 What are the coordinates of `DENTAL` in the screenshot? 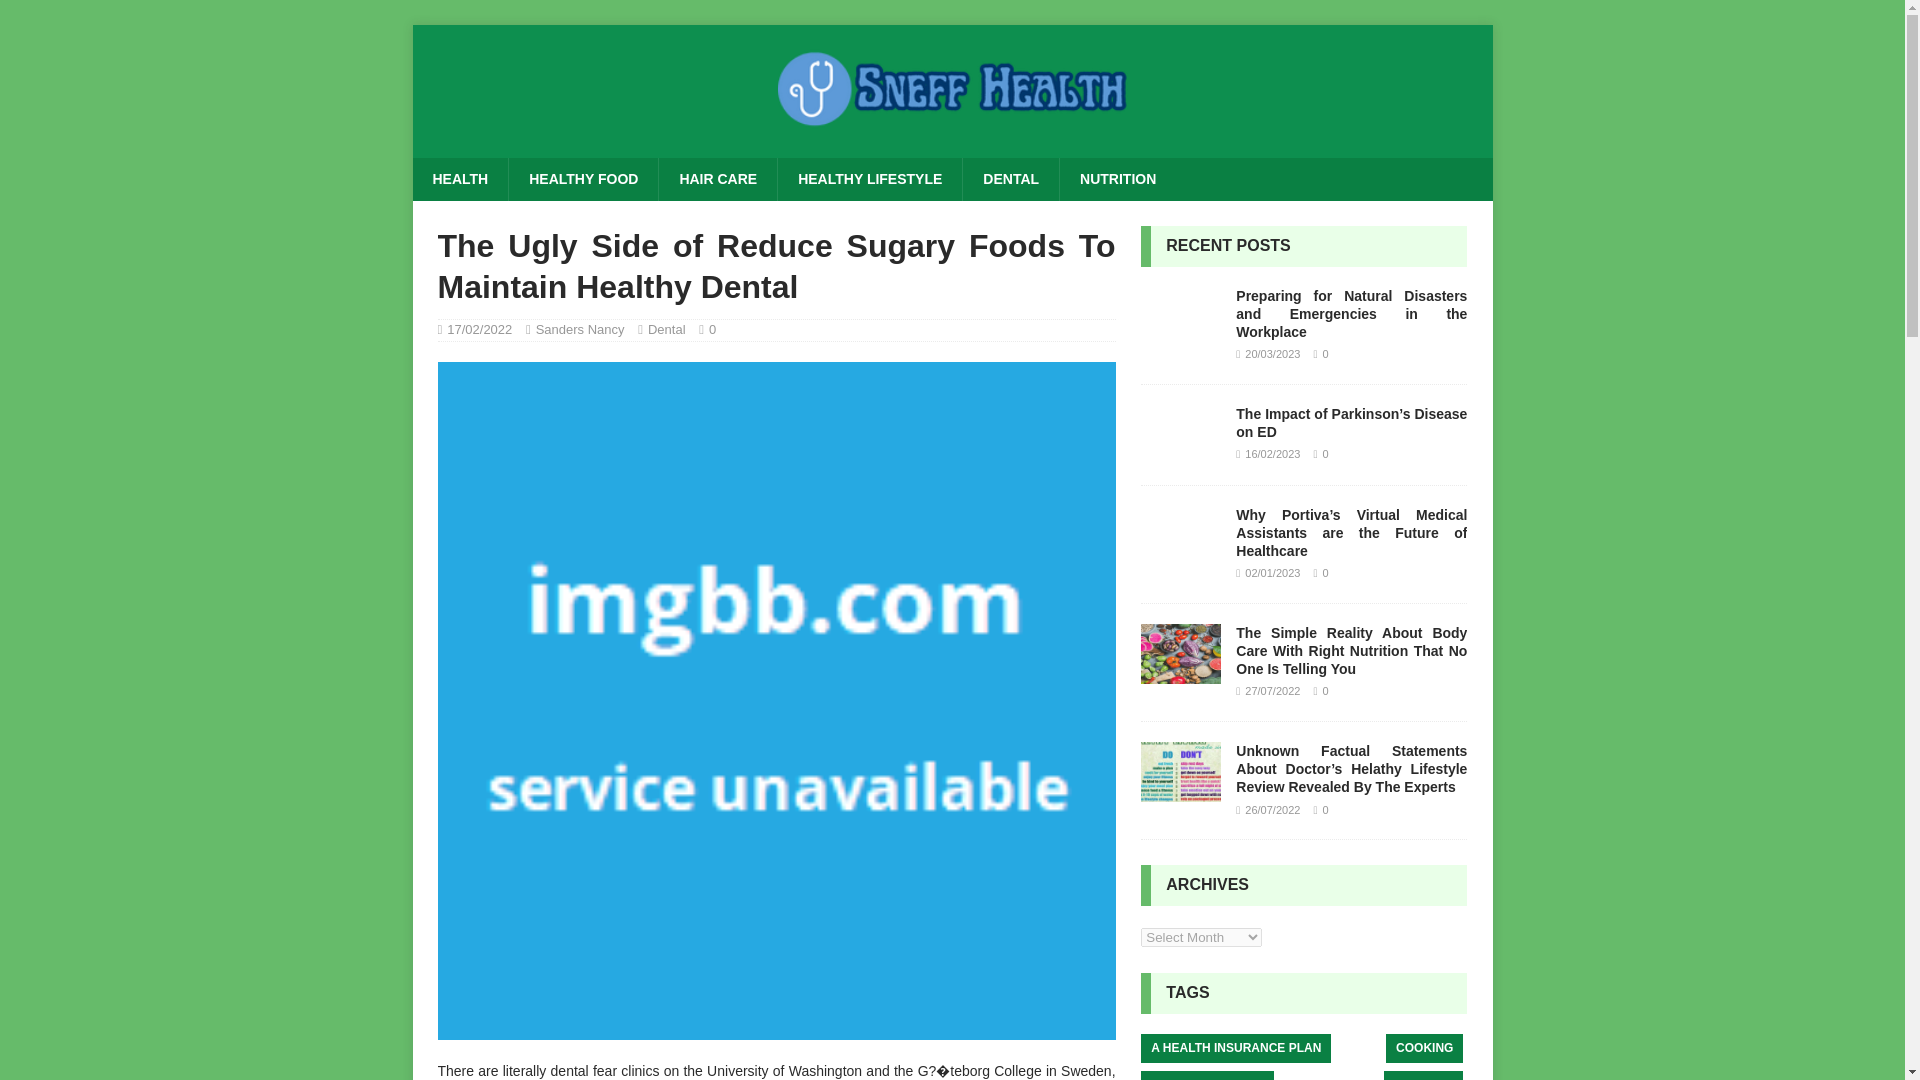 It's located at (1010, 178).